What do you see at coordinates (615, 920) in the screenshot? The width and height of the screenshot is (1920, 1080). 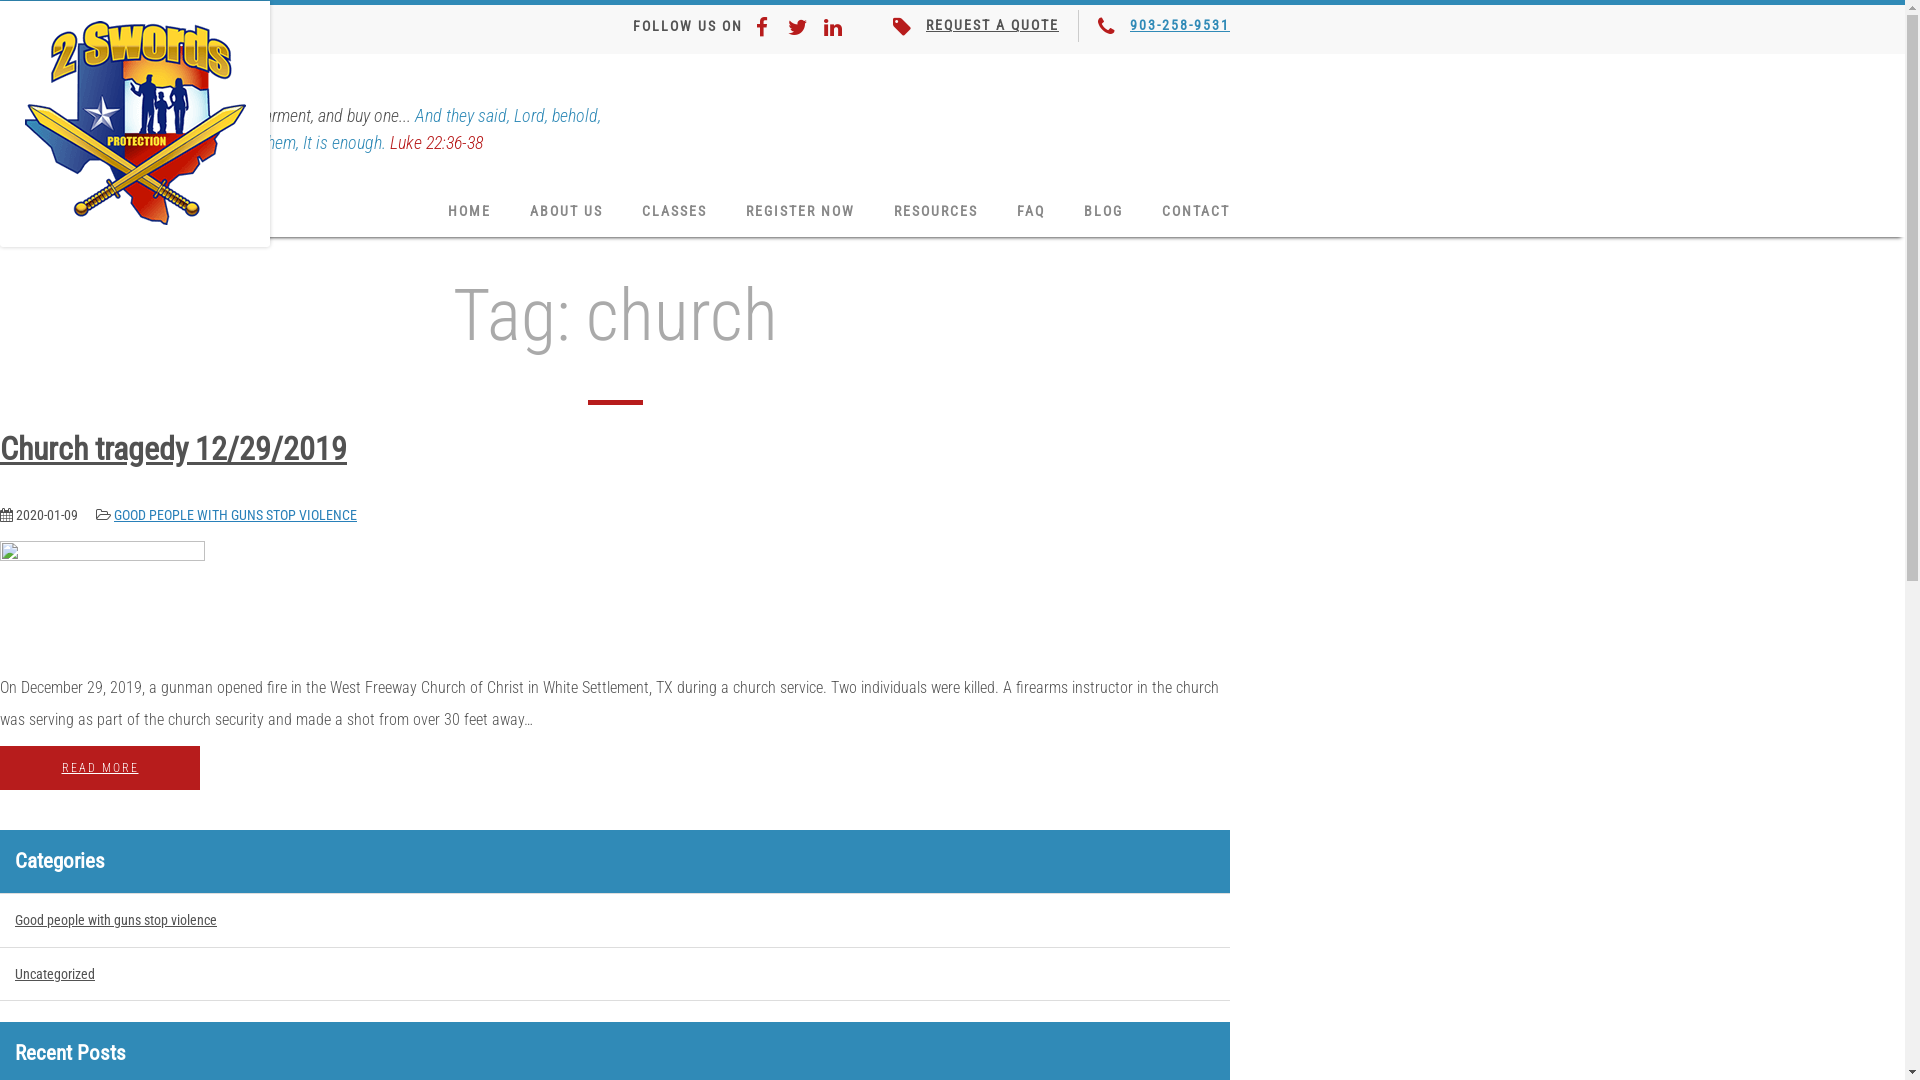 I see `Good people with guns stop violence` at bounding box center [615, 920].